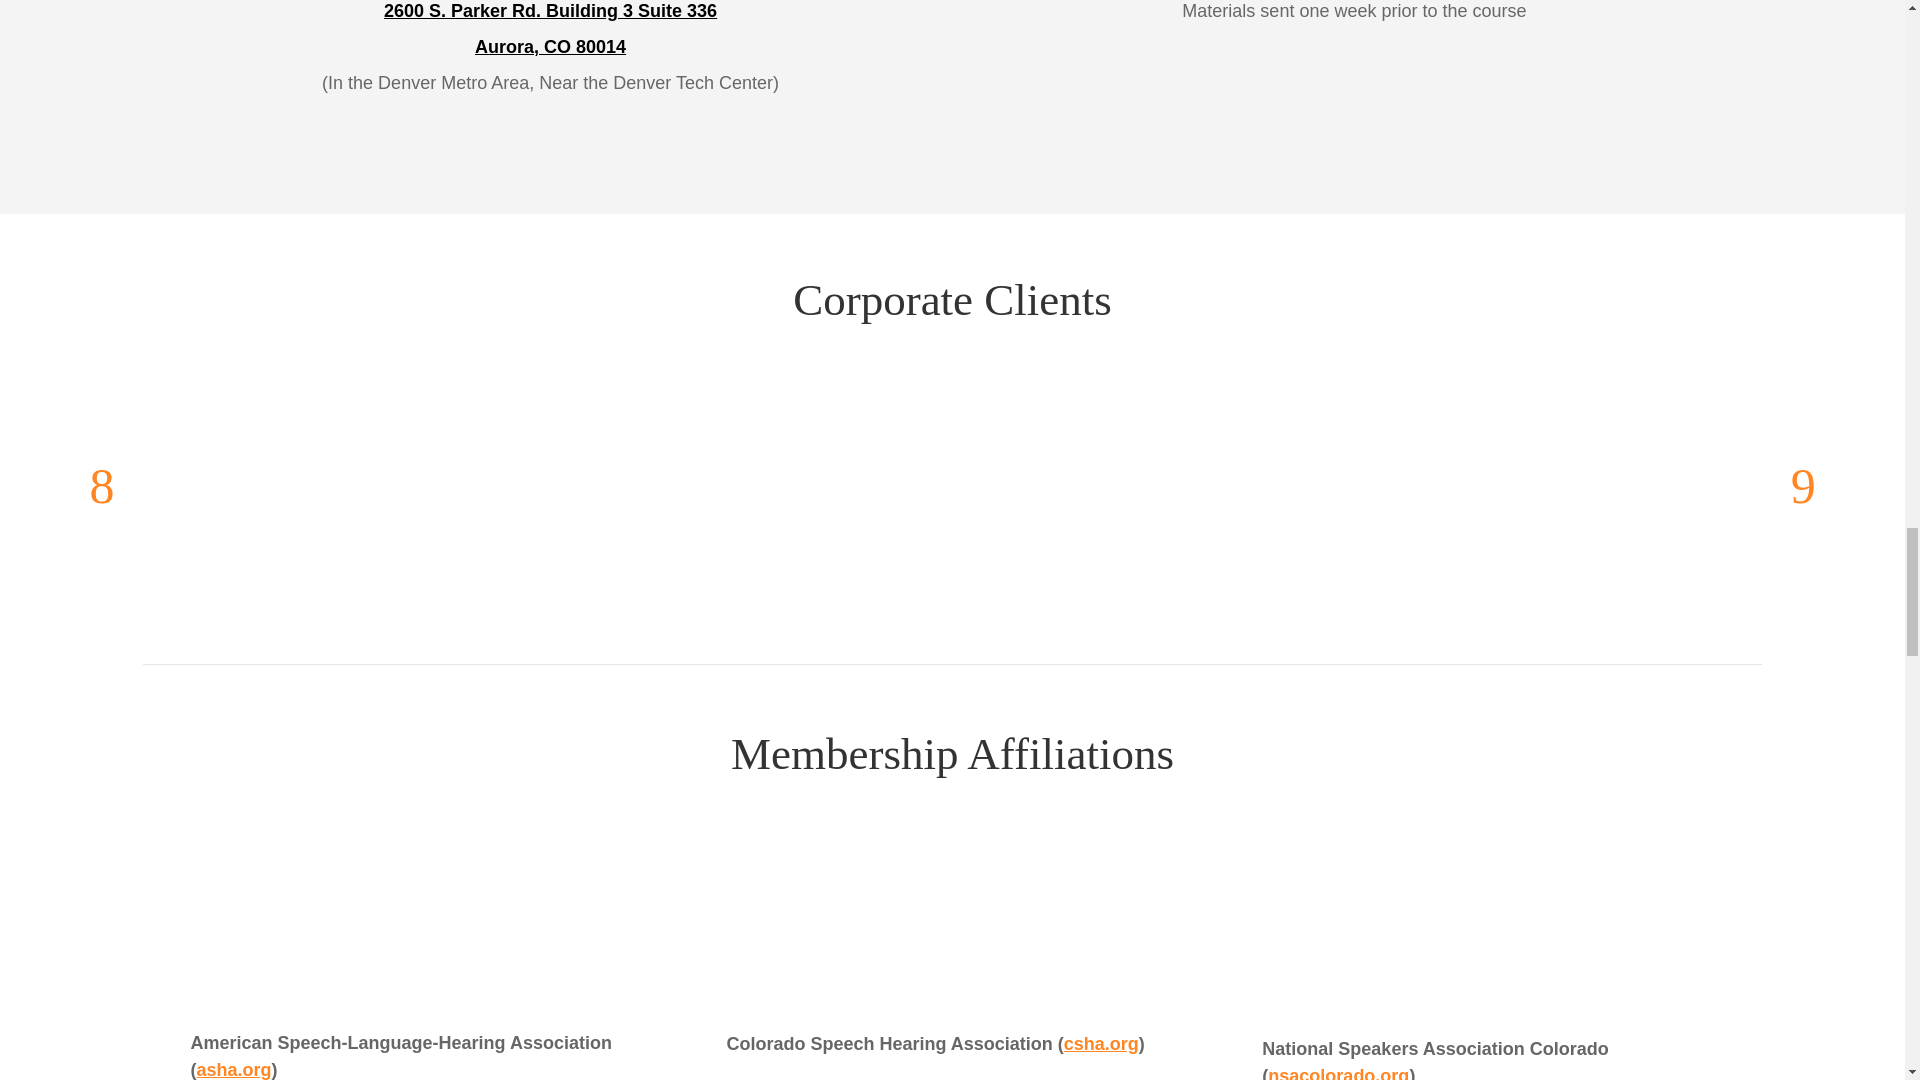  Describe the element at coordinates (952, 926) in the screenshot. I see `CSHA-logo-457x128-1` at that location.